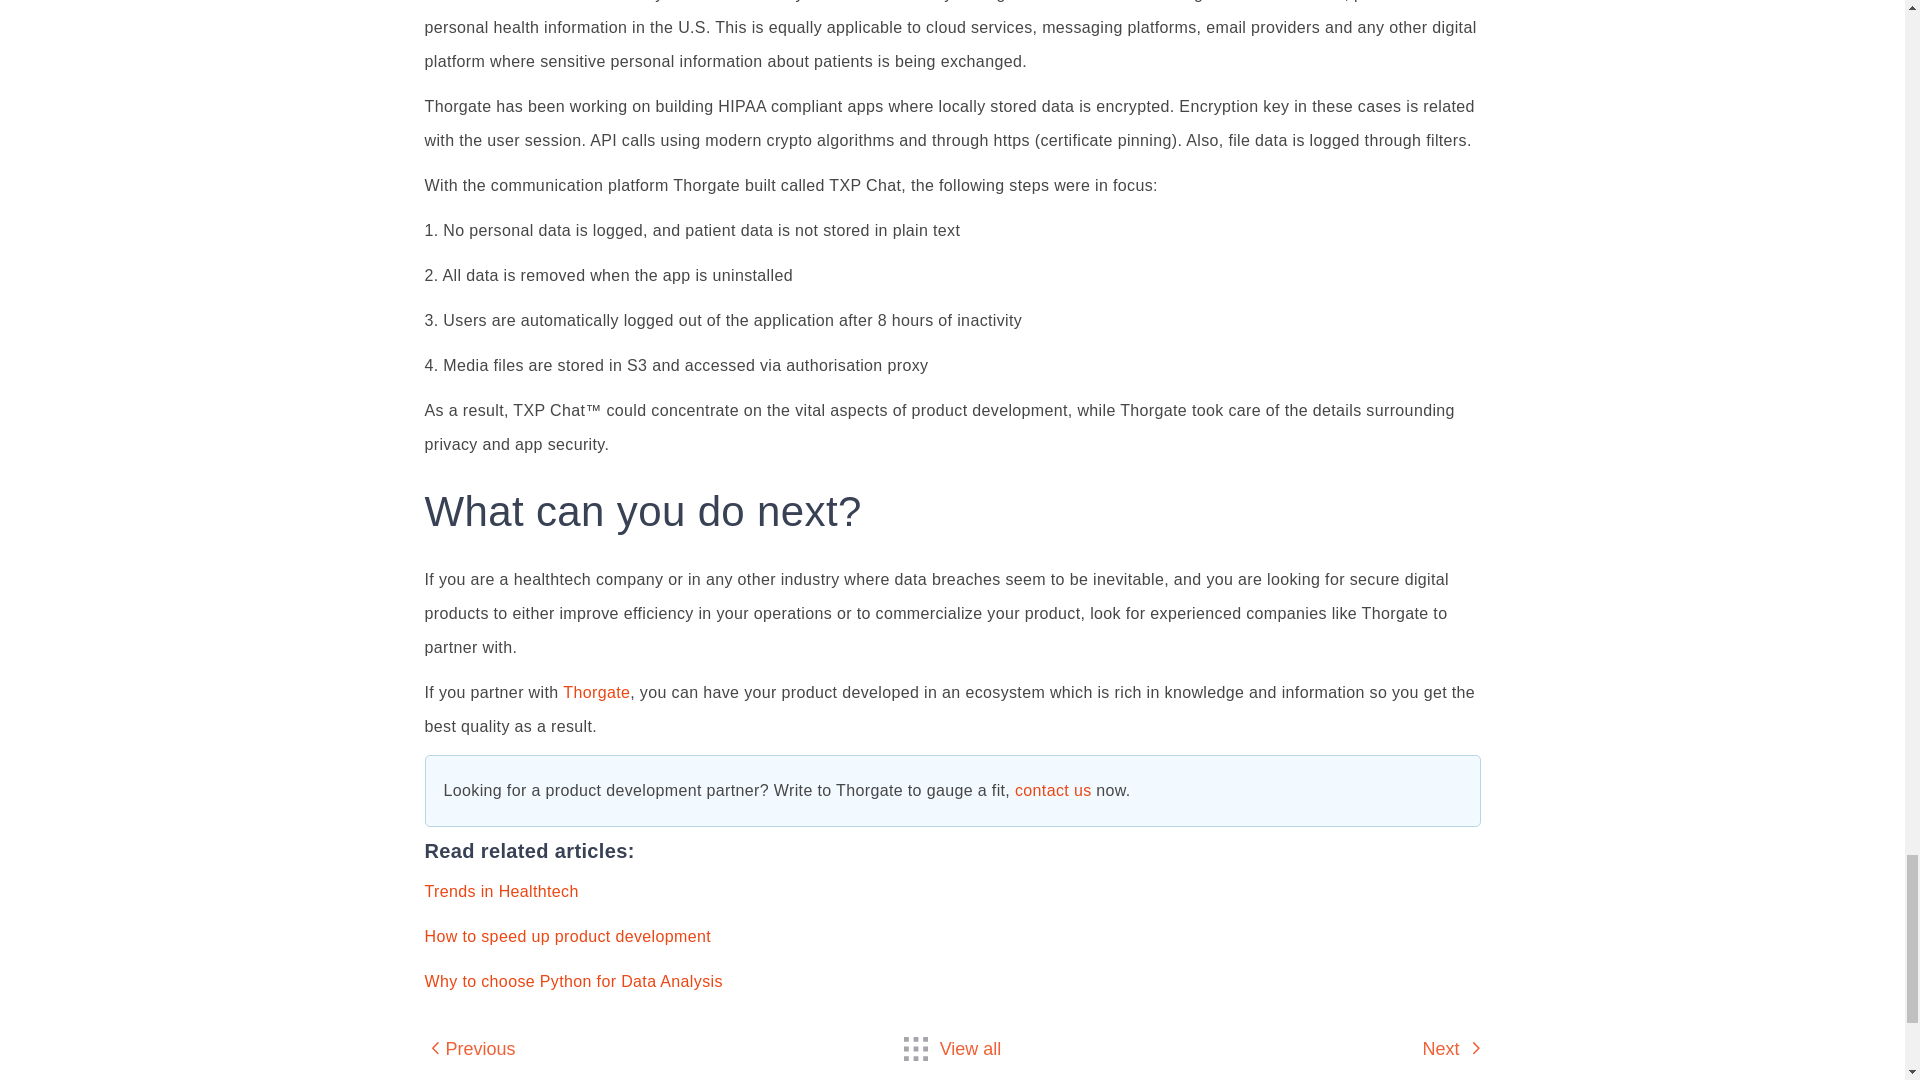  I want to click on Why to choose Python for Data Analysis, so click(572, 982).